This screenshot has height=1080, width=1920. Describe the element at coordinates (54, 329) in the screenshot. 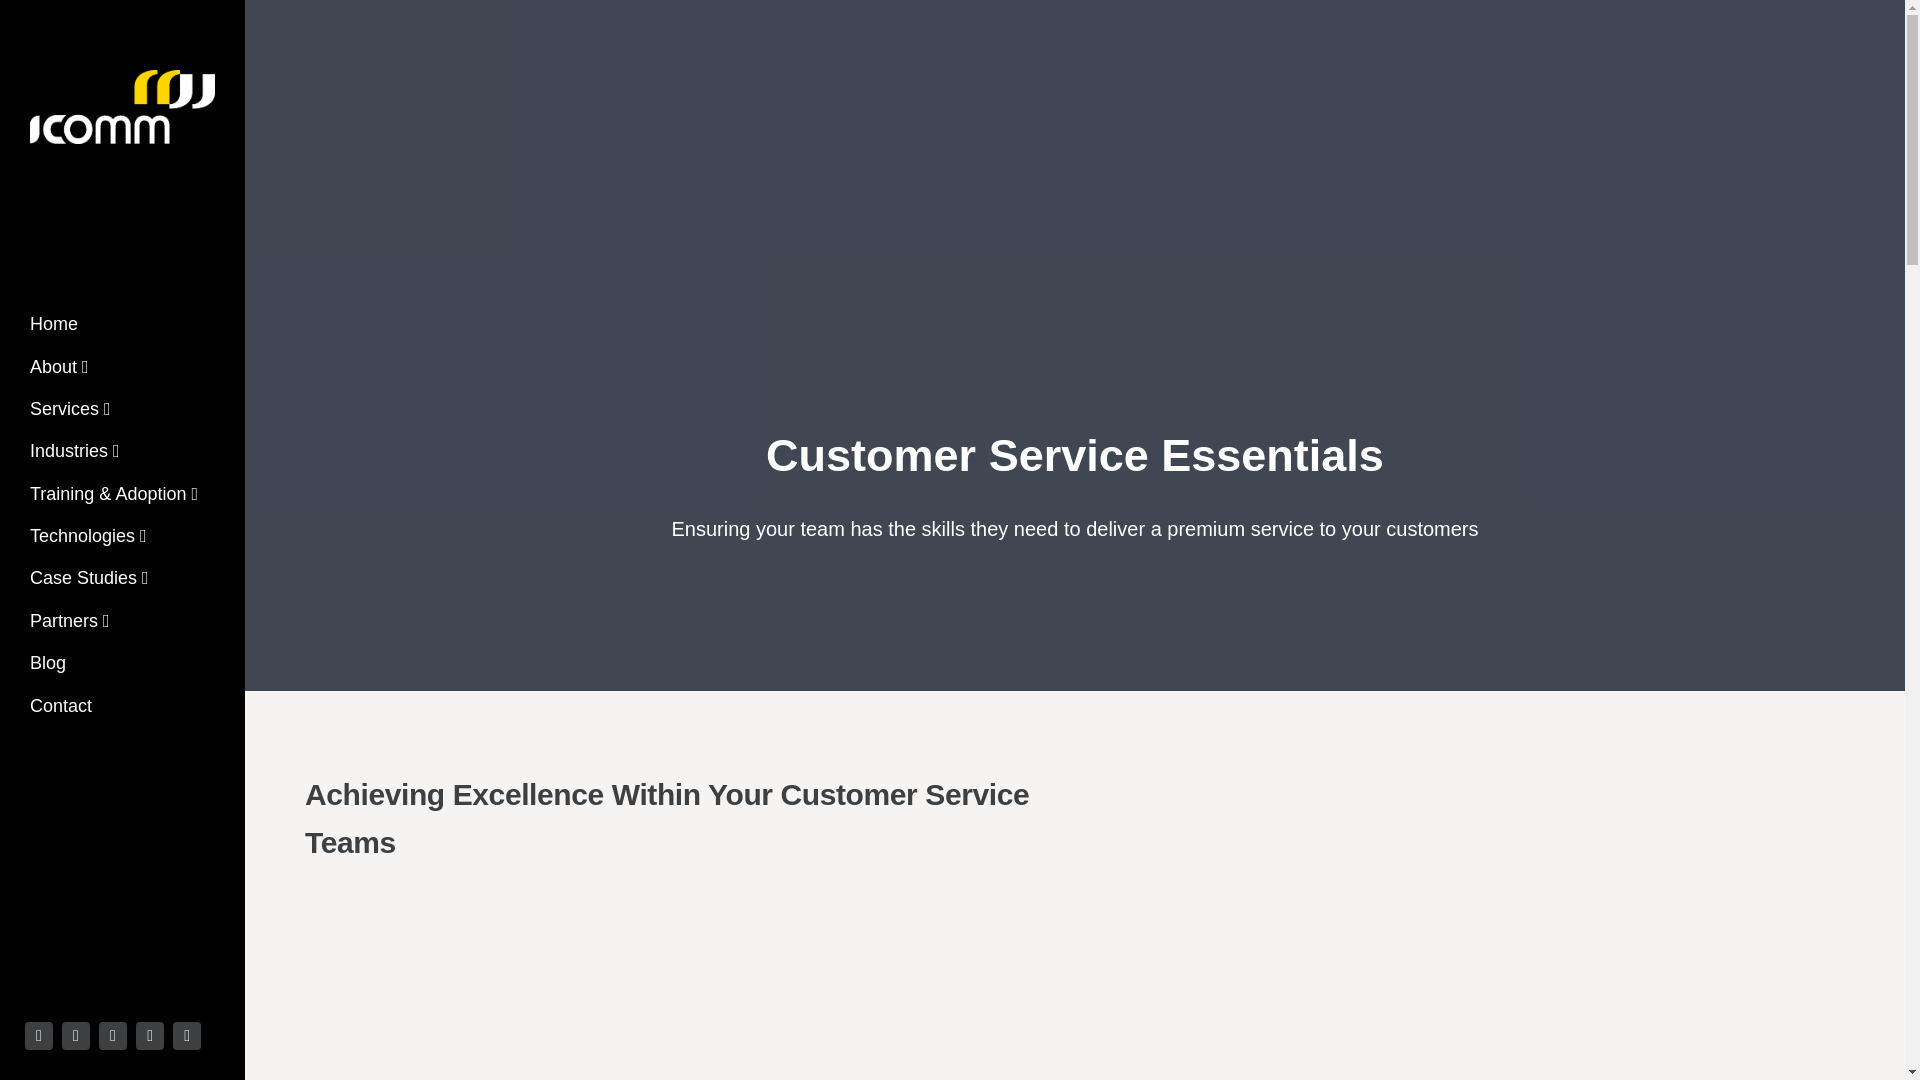

I see `Home` at that location.